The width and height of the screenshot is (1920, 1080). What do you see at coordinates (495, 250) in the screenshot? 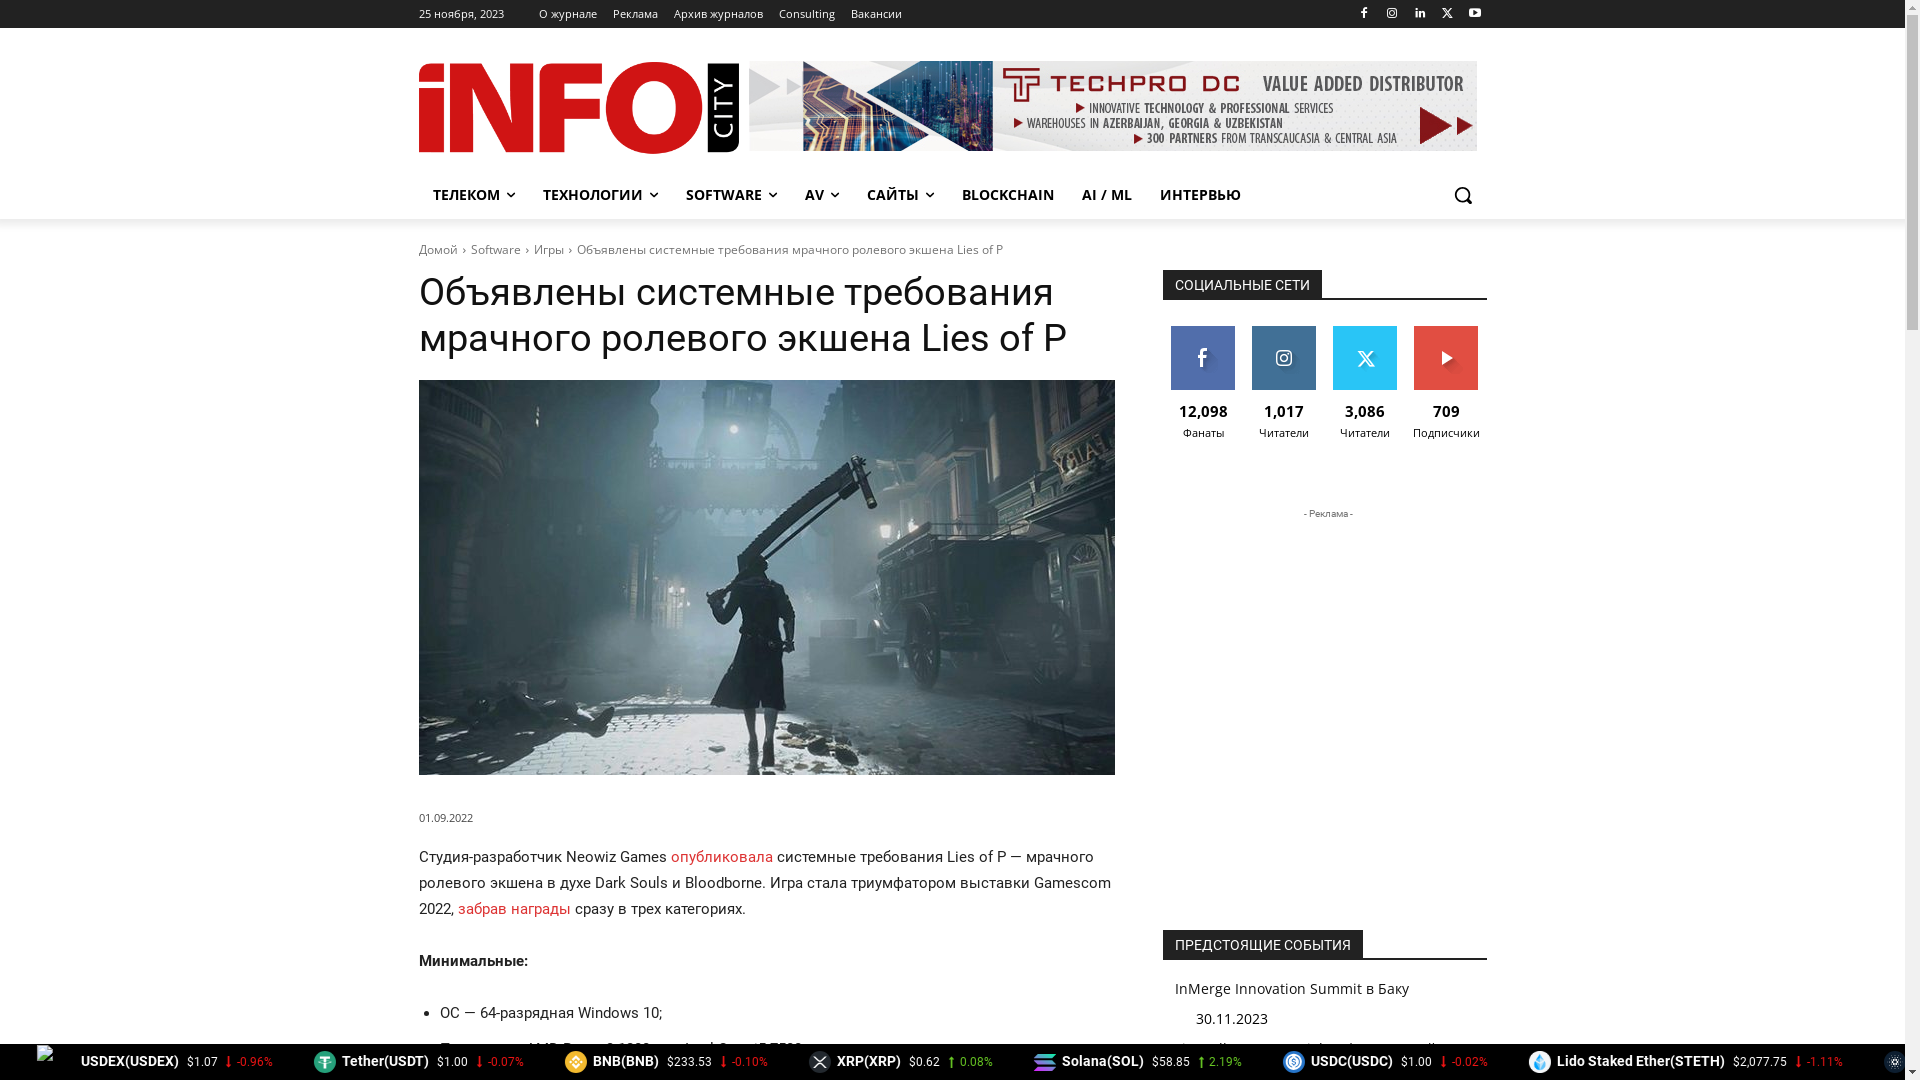
I see `Software` at bounding box center [495, 250].